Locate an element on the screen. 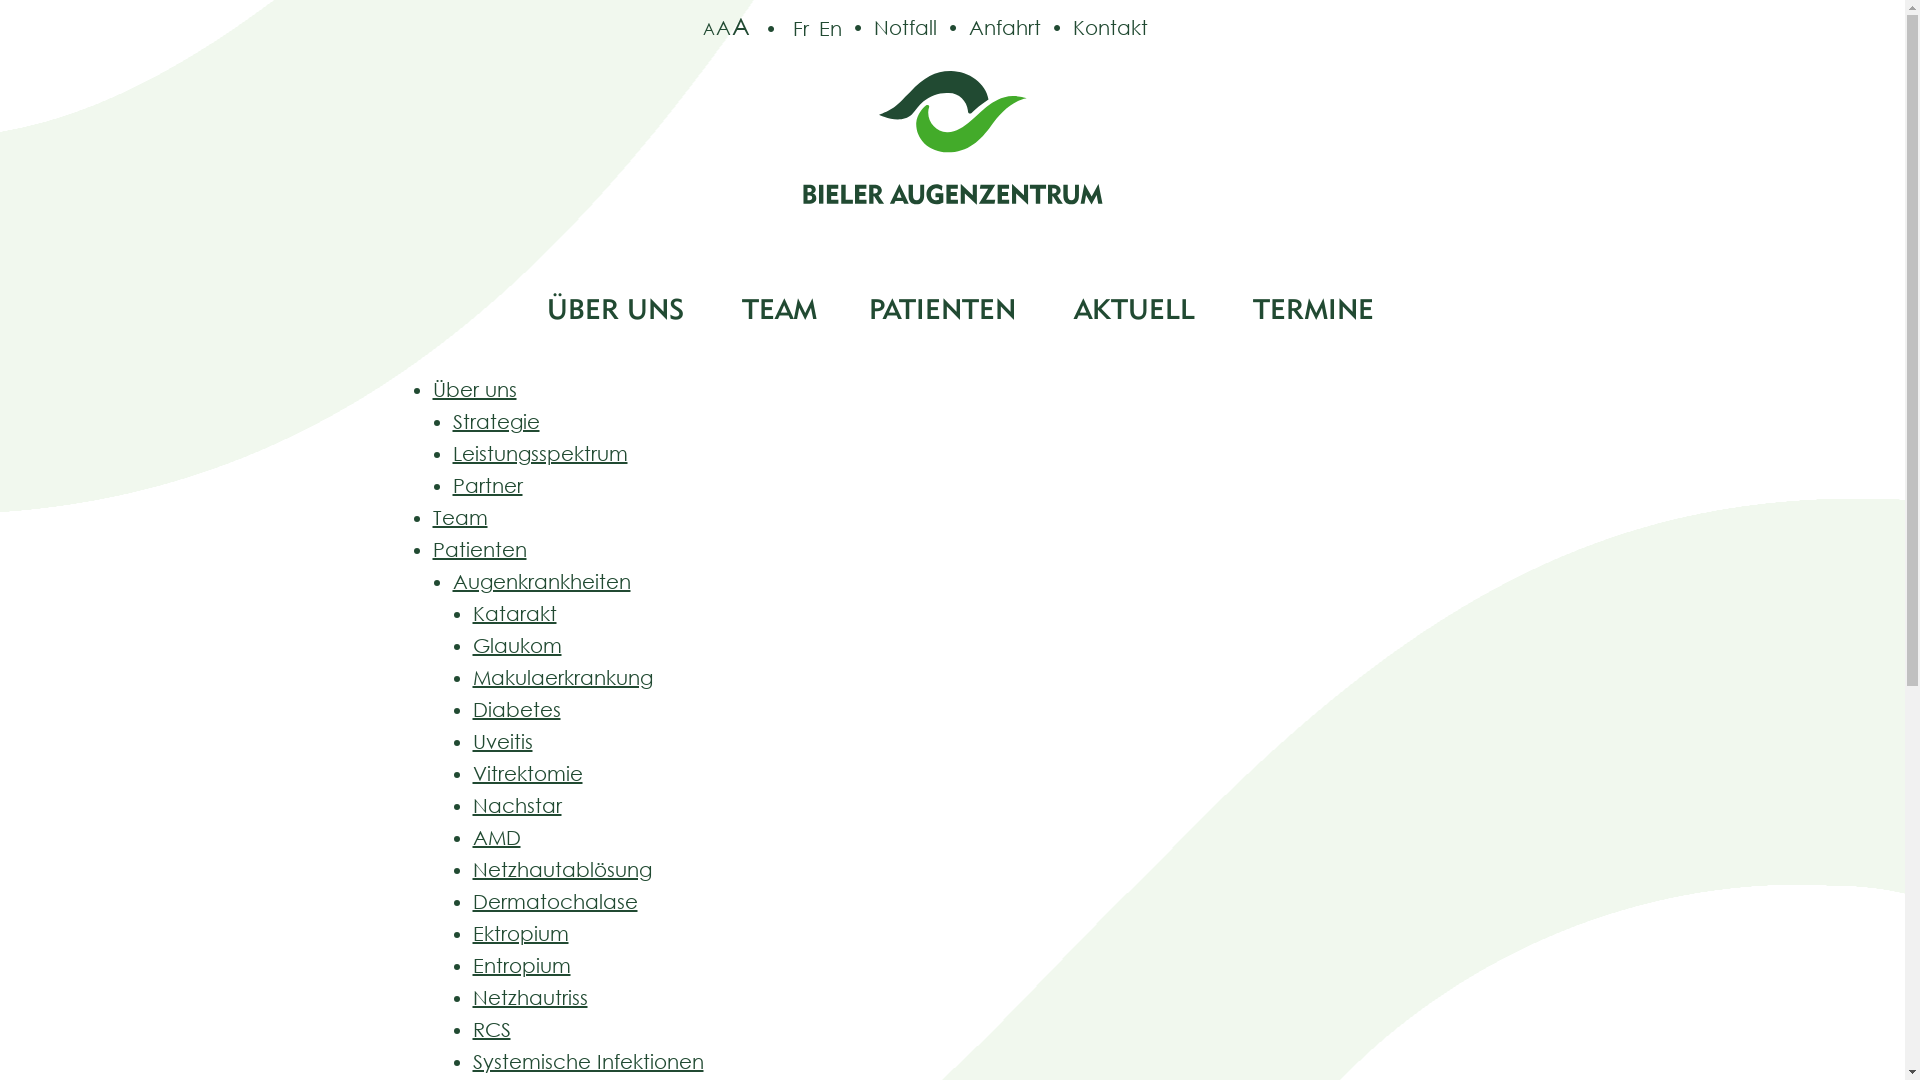  Diabetes is located at coordinates (516, 710).